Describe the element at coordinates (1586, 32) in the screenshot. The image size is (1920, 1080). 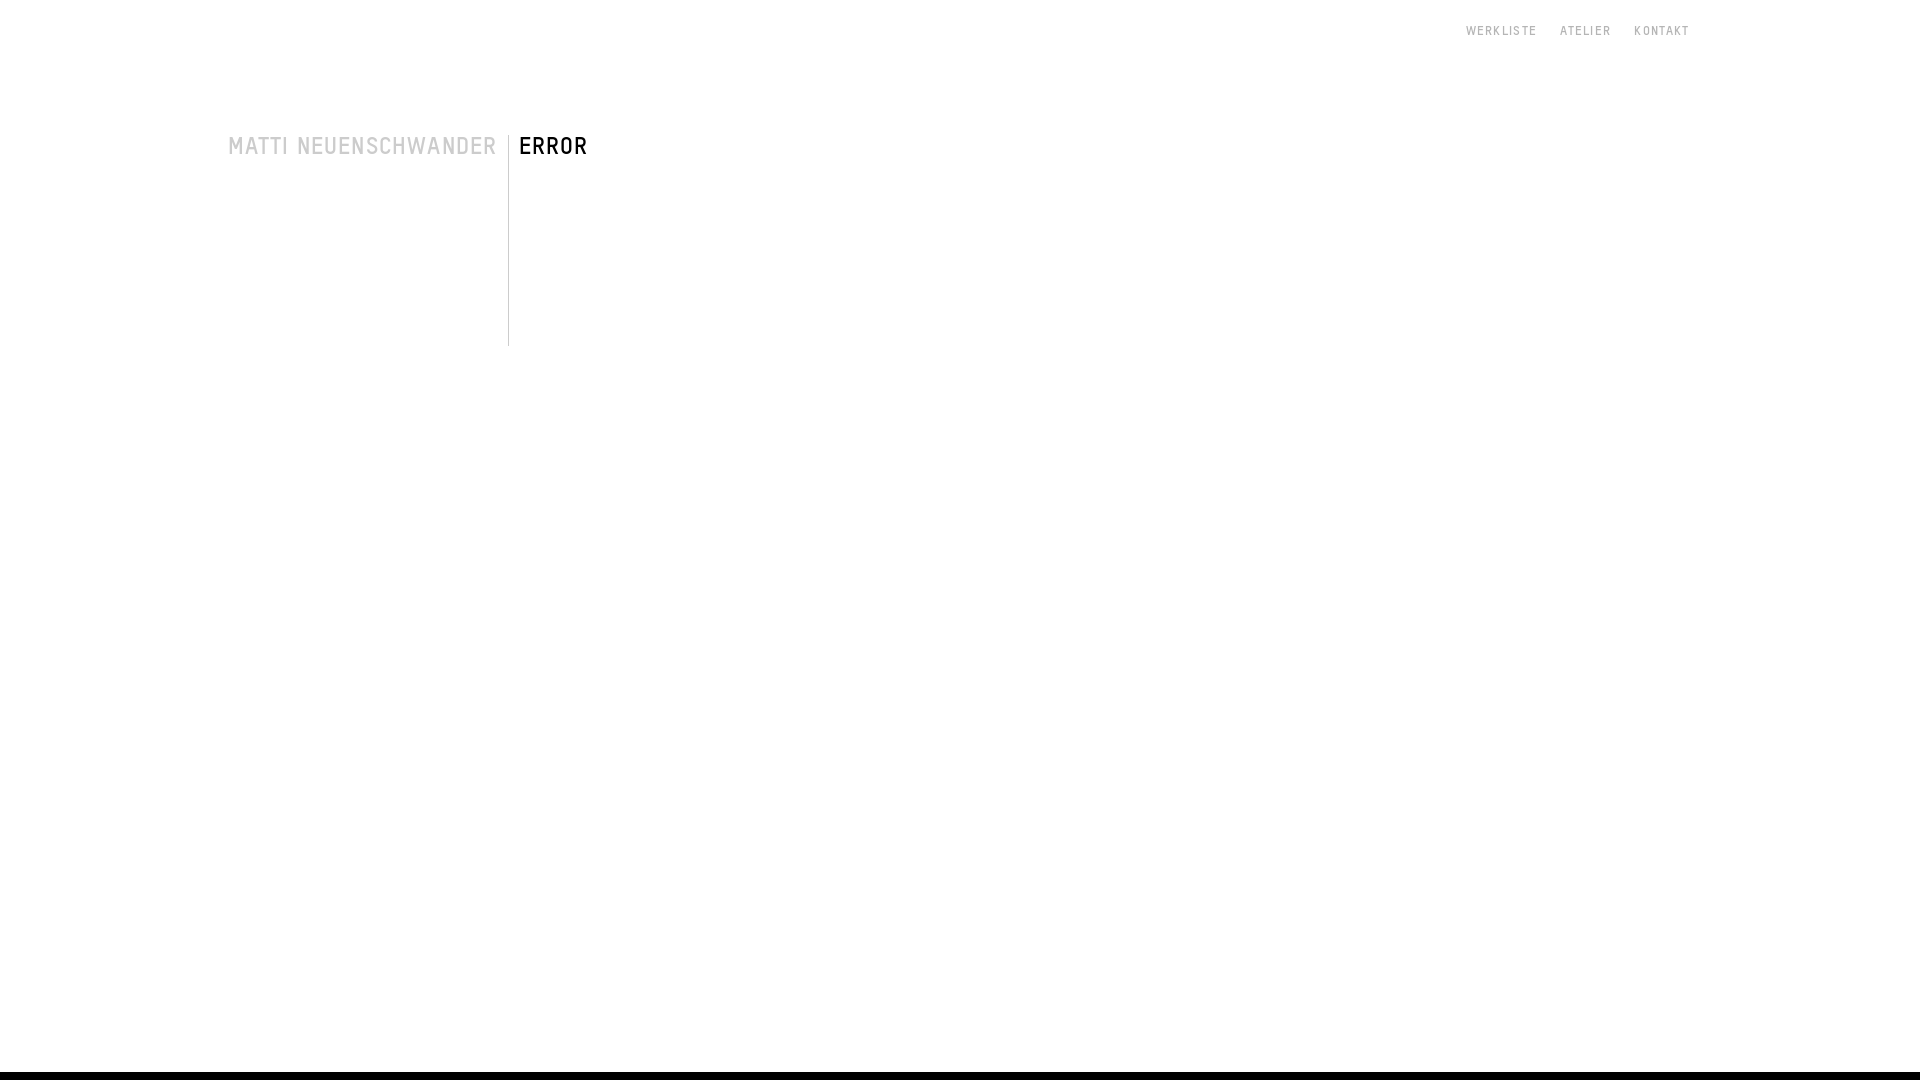
I see `ATELIER` at that location.